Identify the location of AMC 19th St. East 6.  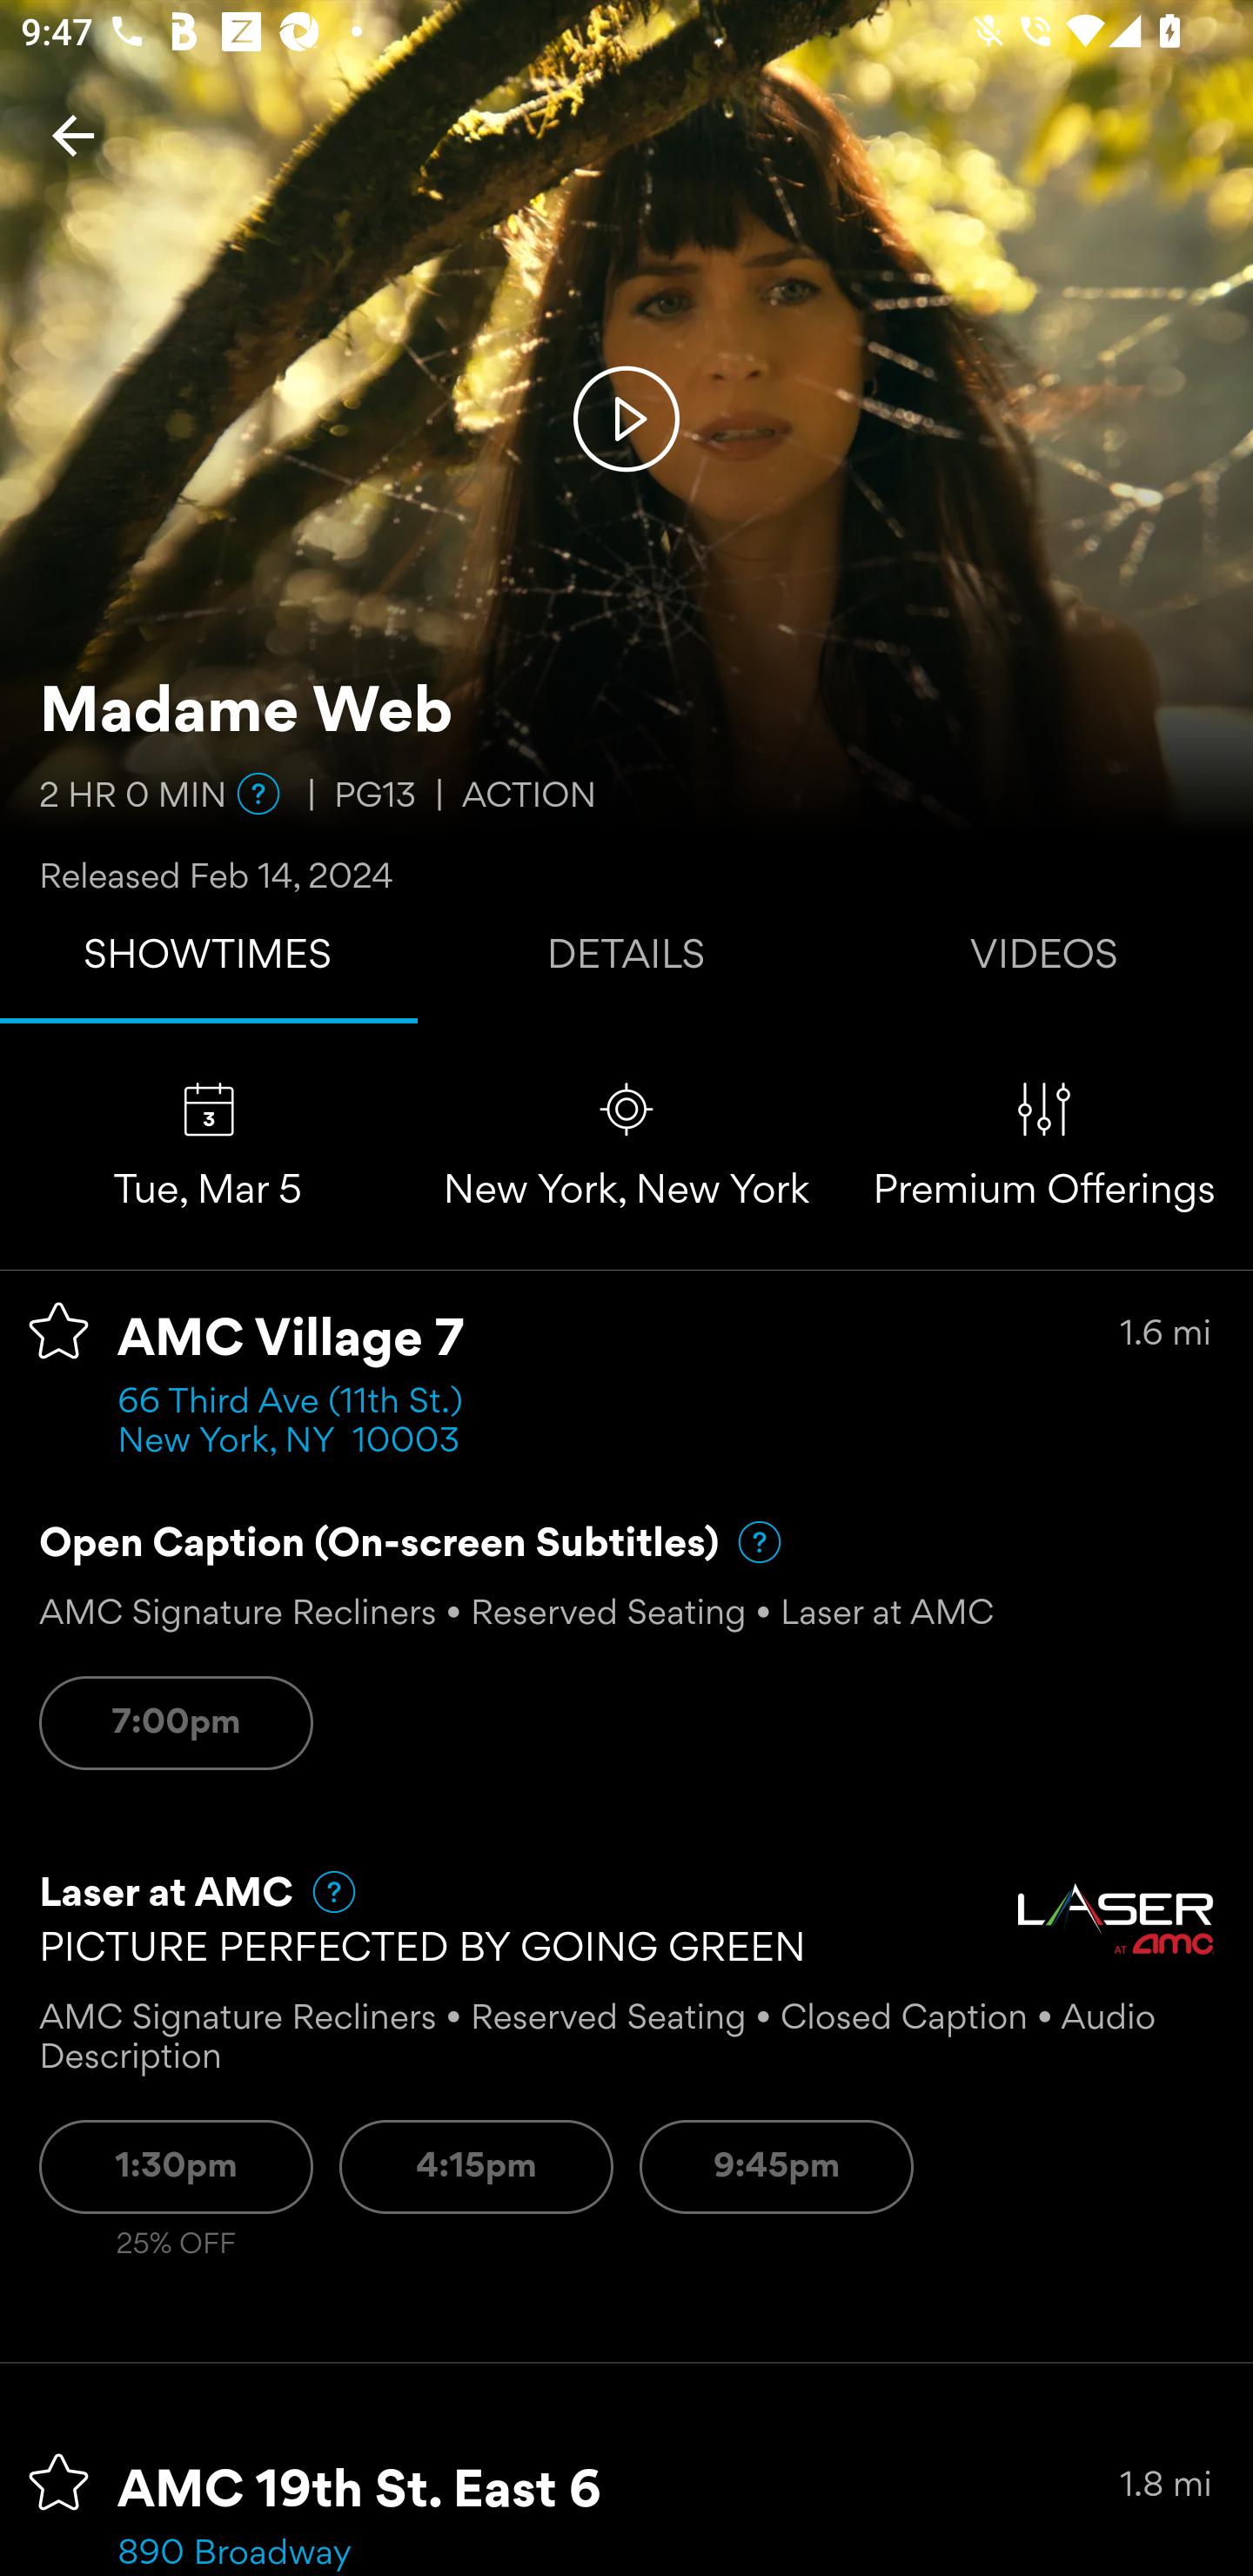
(360, 2492).